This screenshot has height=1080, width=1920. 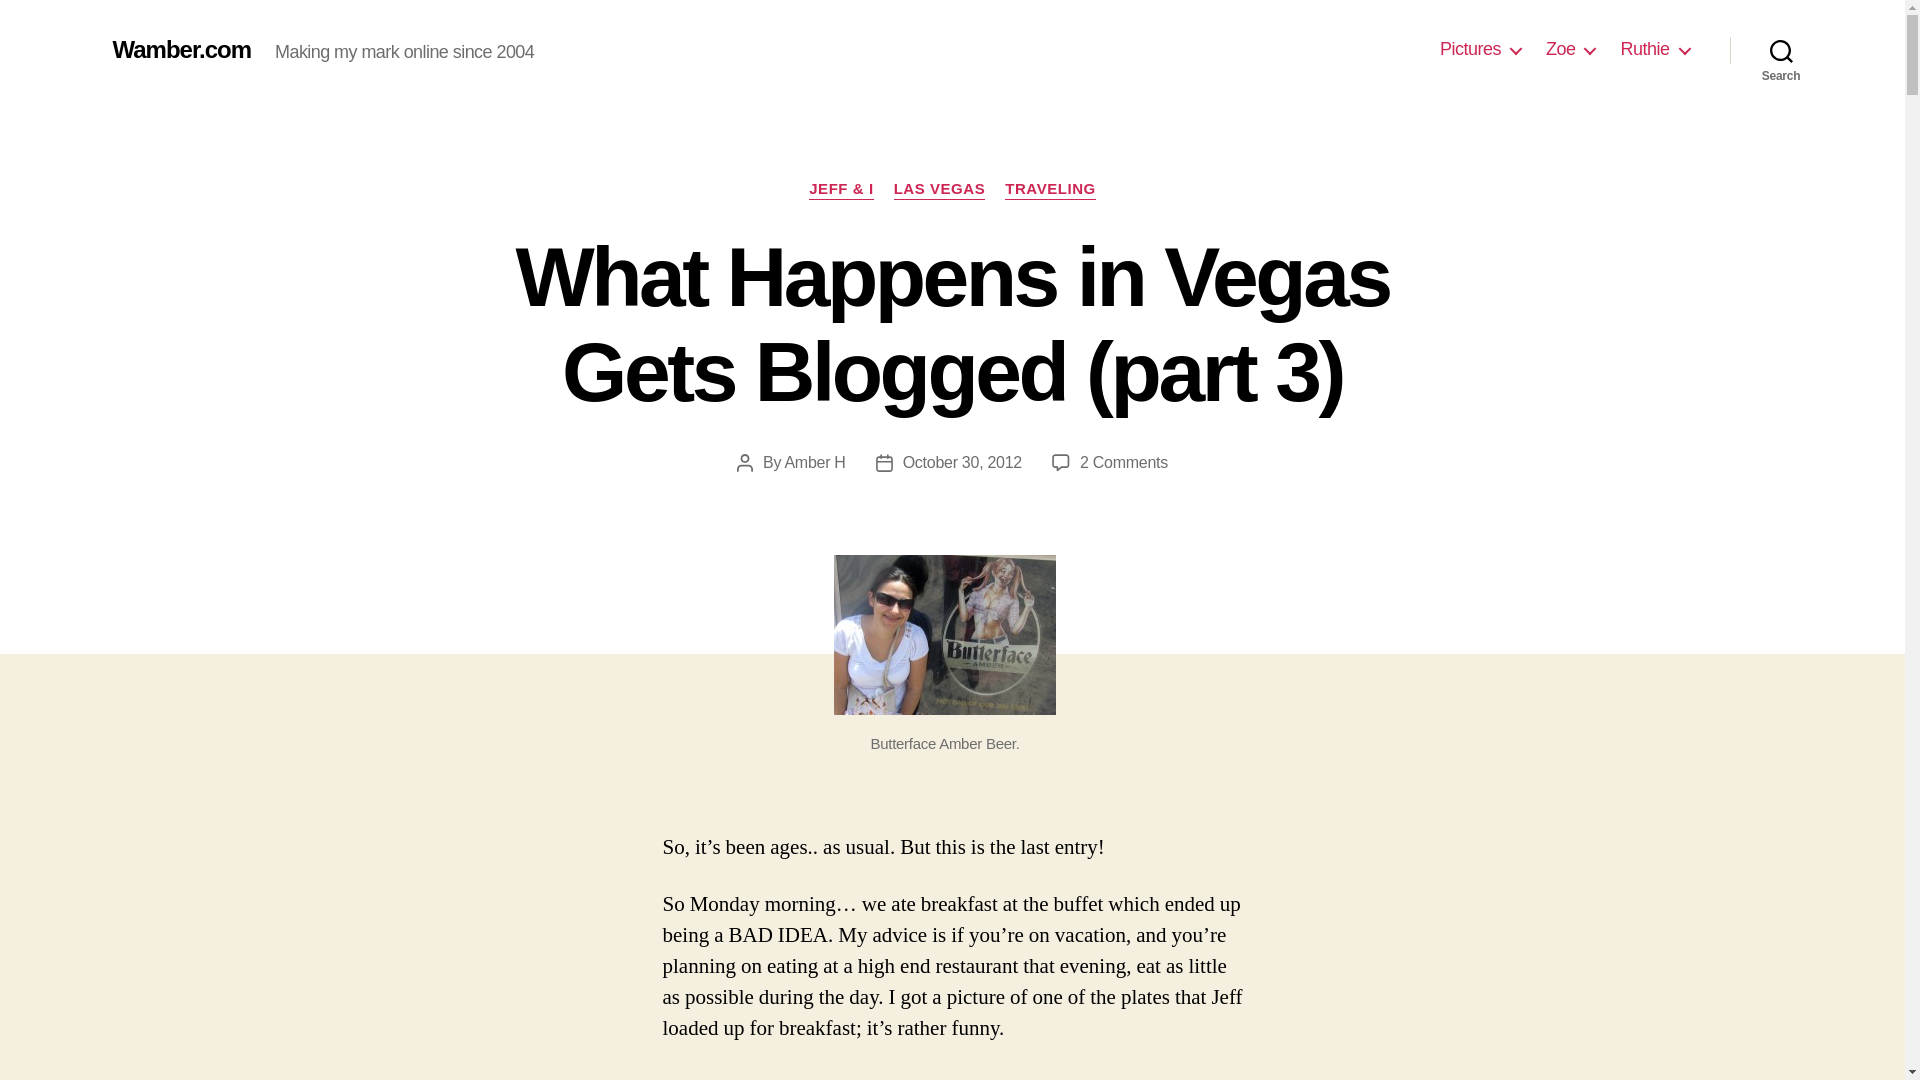 What do you see at coordinates (1654, 49) in the screenshot?
I see `Ruthie` at bounding box center [1654, 49].